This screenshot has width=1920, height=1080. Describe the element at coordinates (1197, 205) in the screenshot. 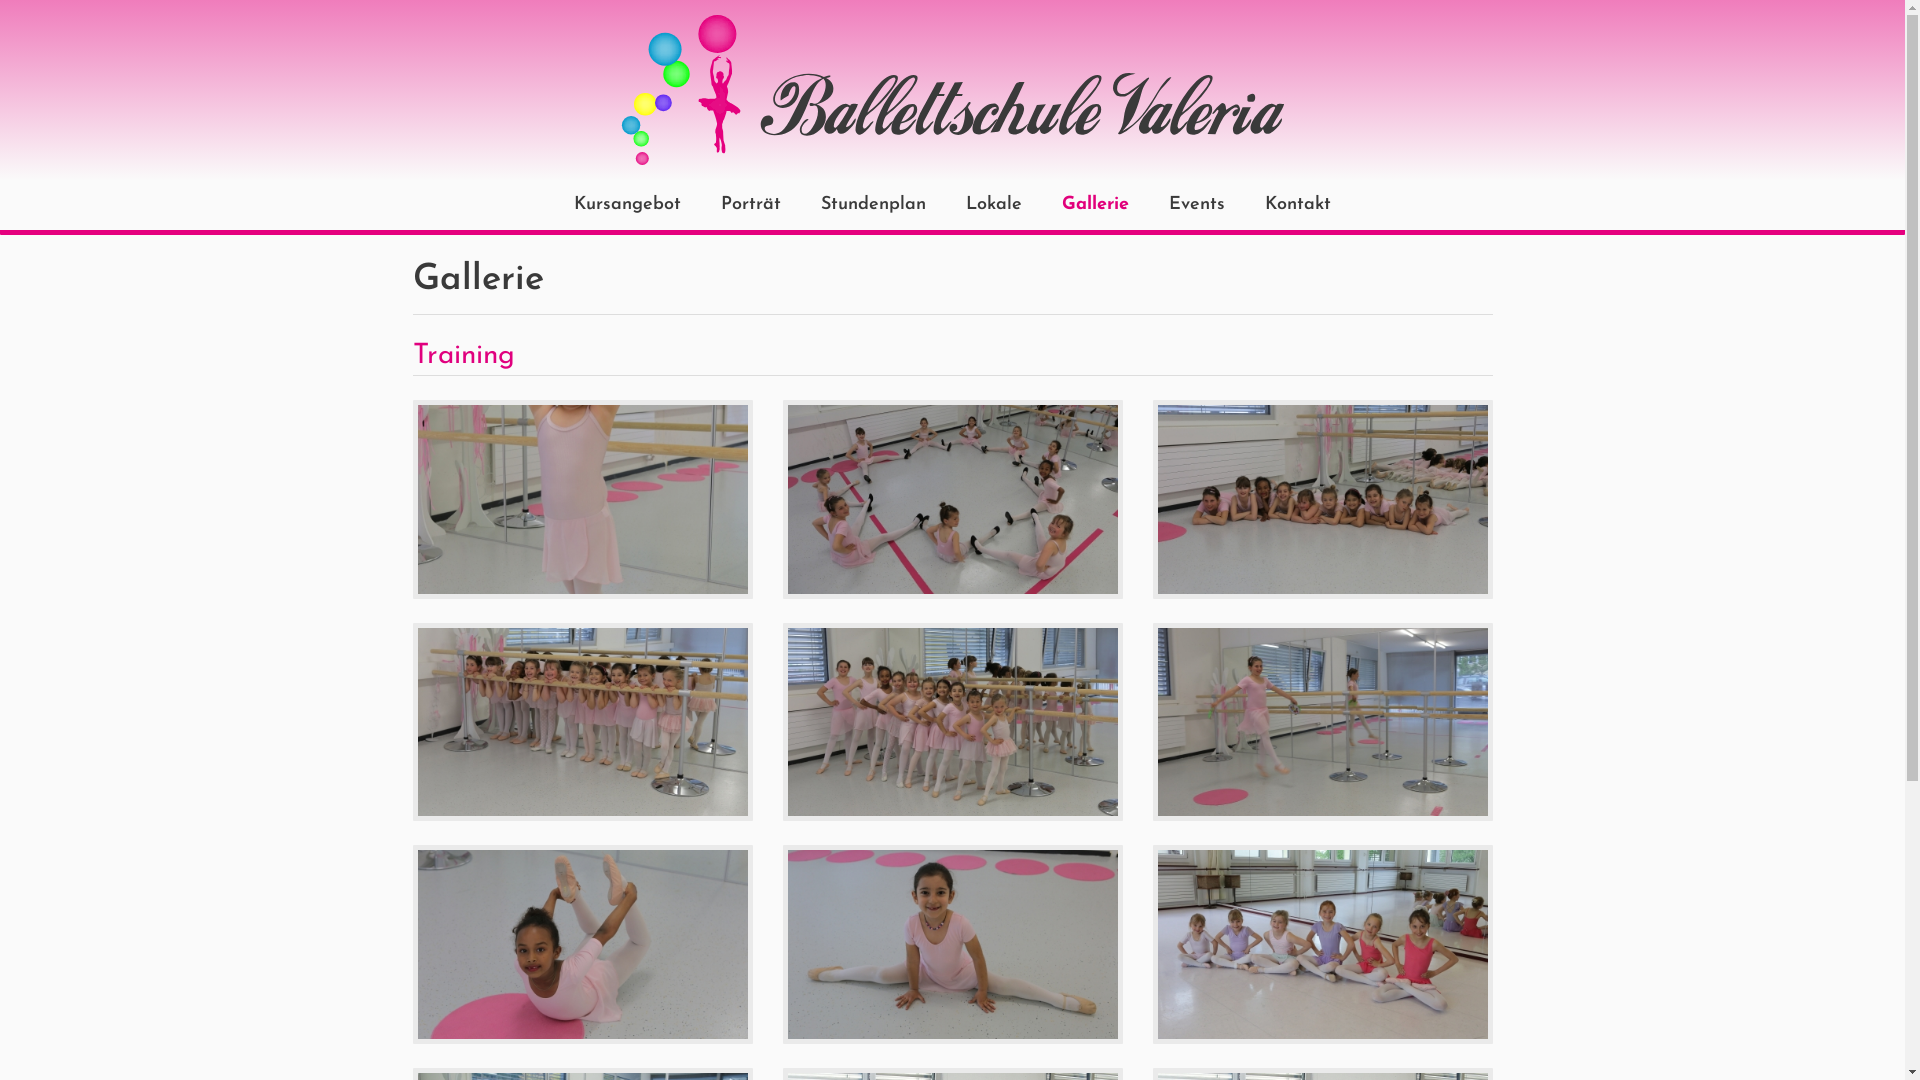

I see `Events` at that location.